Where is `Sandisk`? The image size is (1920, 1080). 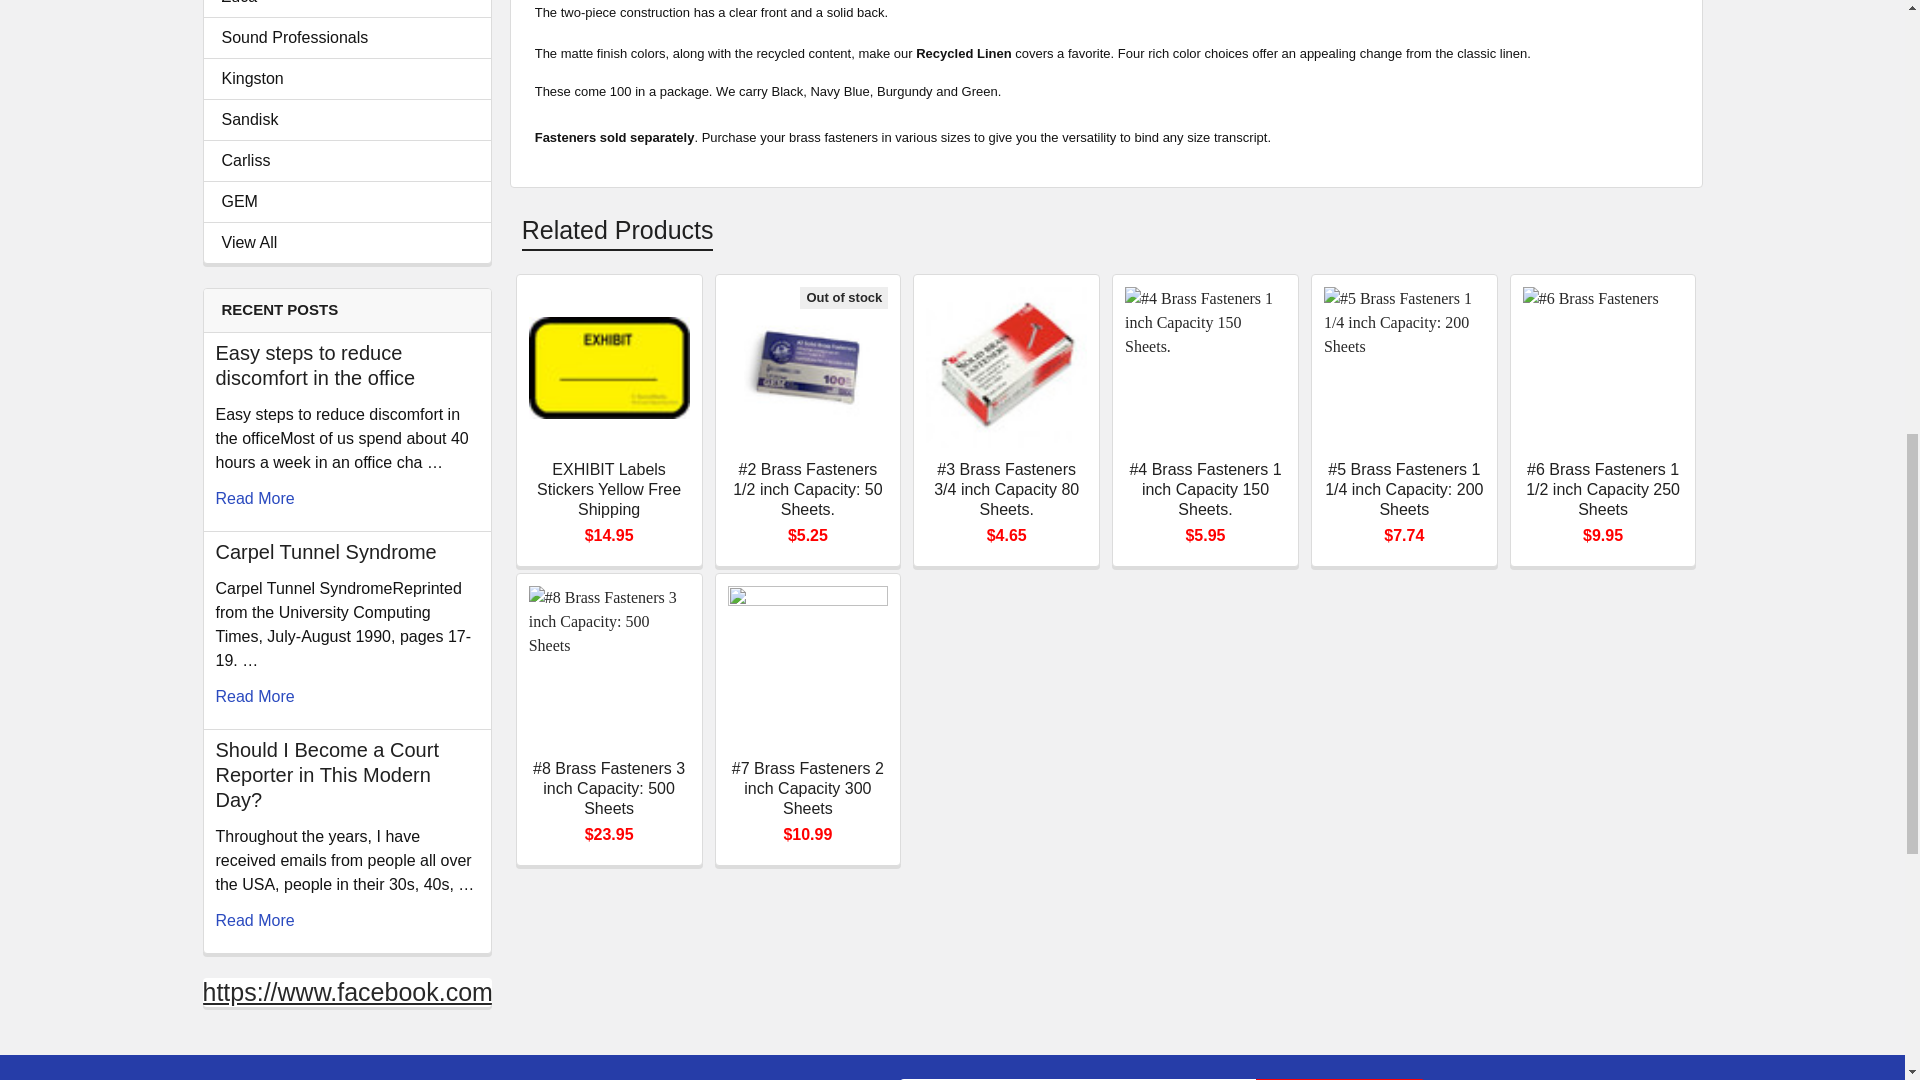
Sandisk is located at coordinates (347, 120).